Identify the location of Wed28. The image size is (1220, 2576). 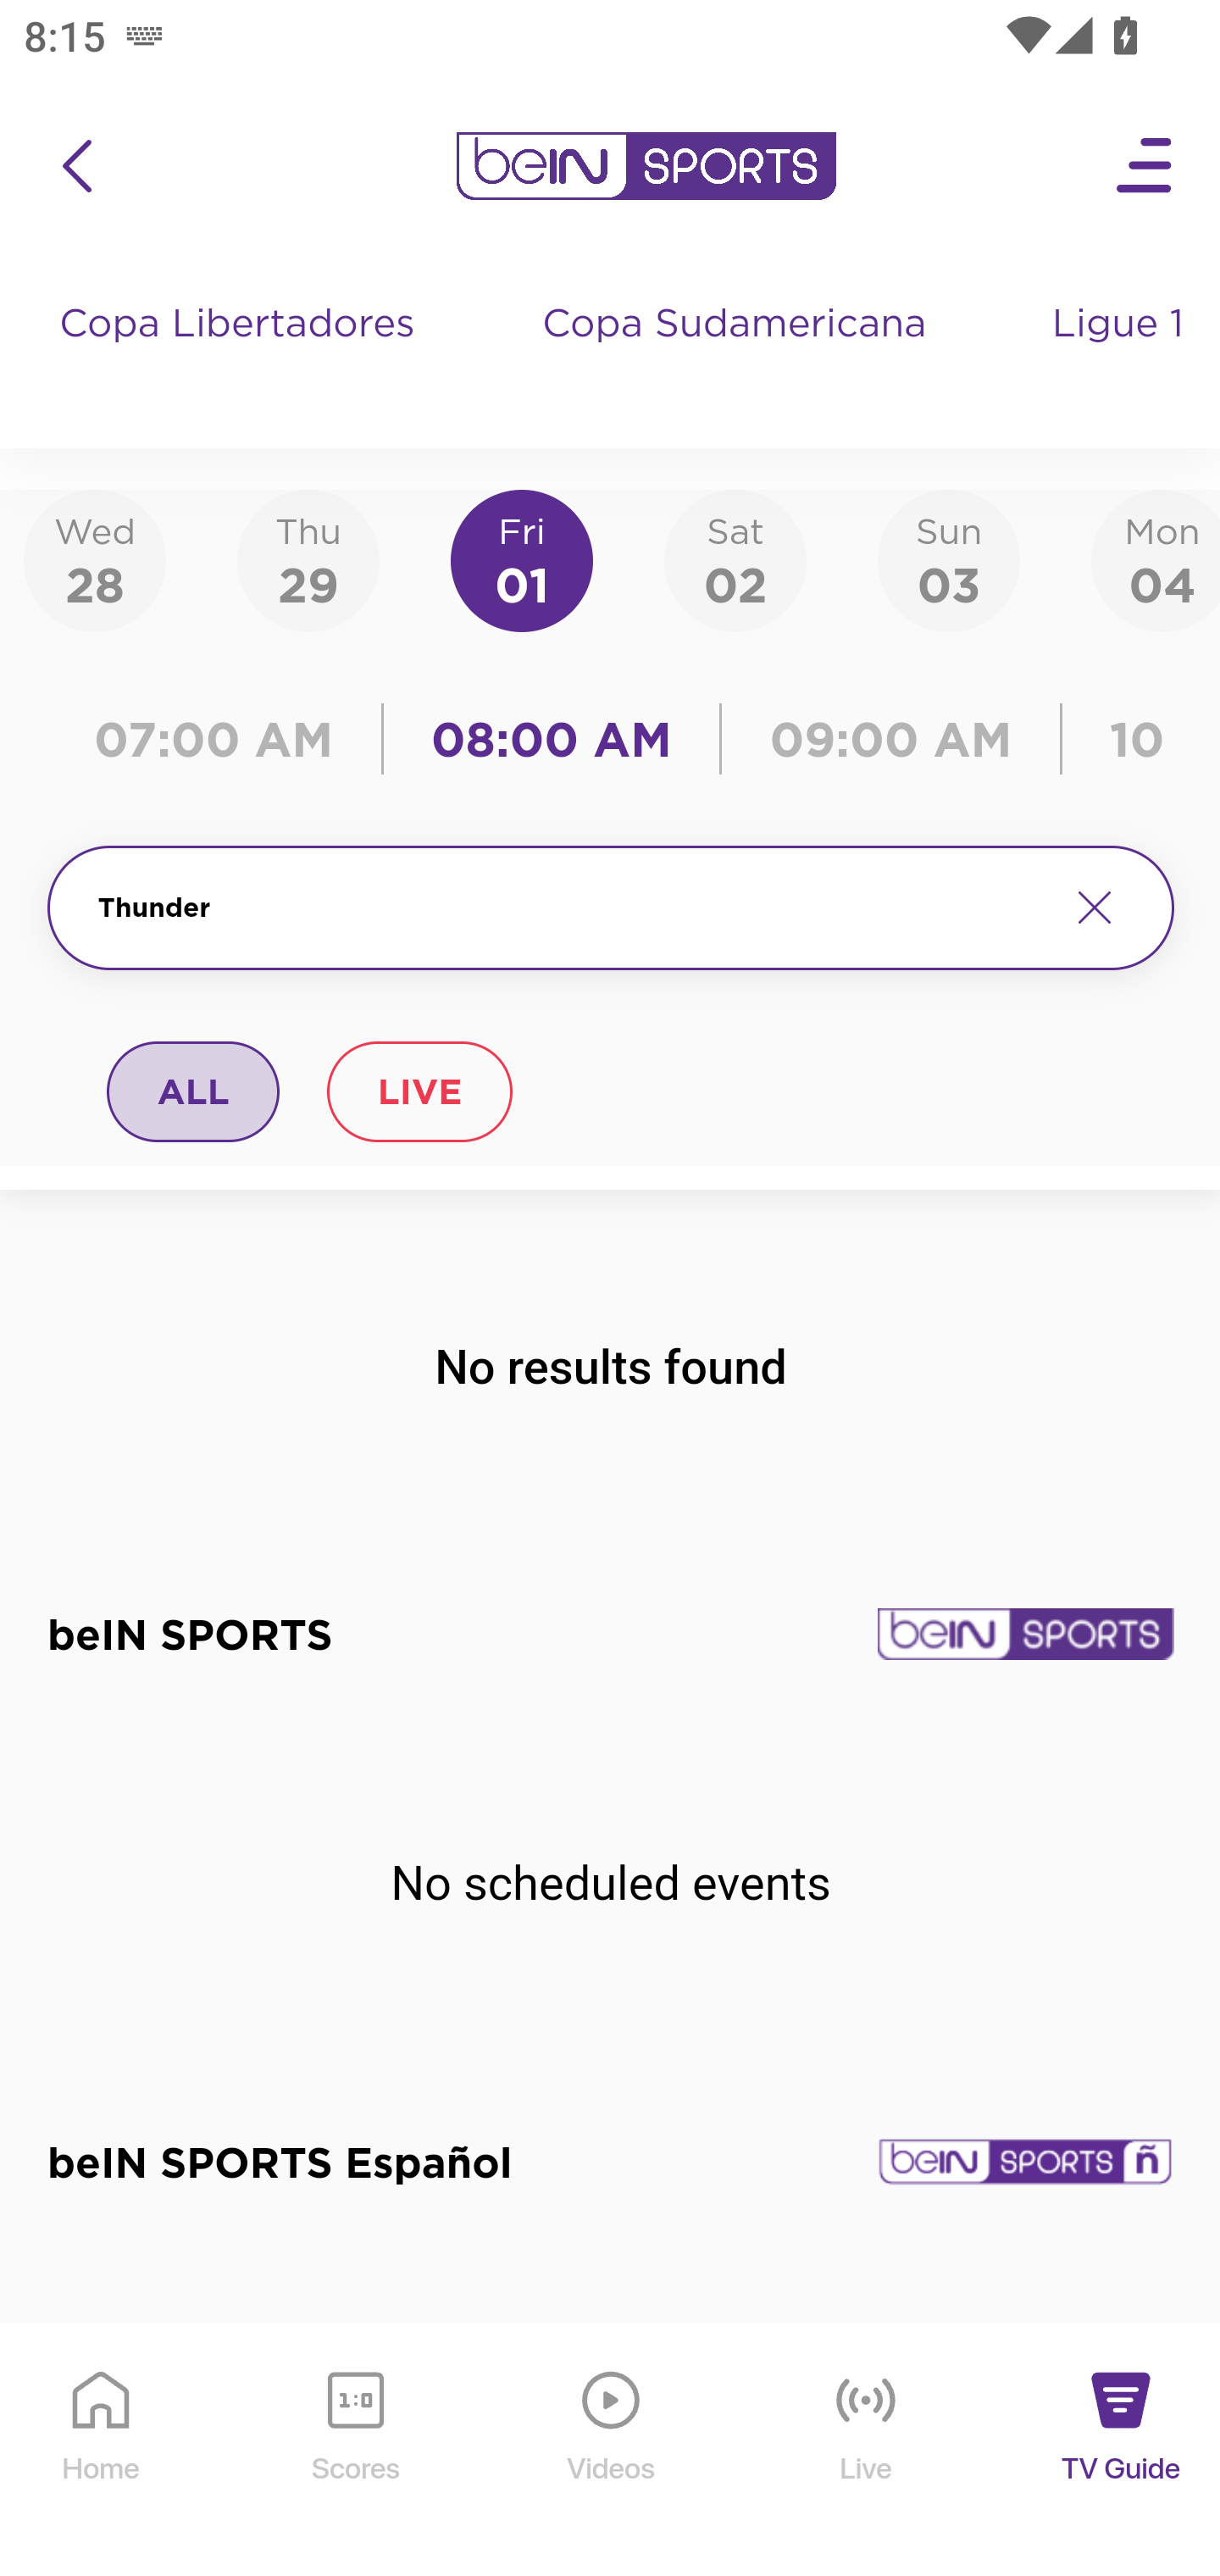
(95, 559).